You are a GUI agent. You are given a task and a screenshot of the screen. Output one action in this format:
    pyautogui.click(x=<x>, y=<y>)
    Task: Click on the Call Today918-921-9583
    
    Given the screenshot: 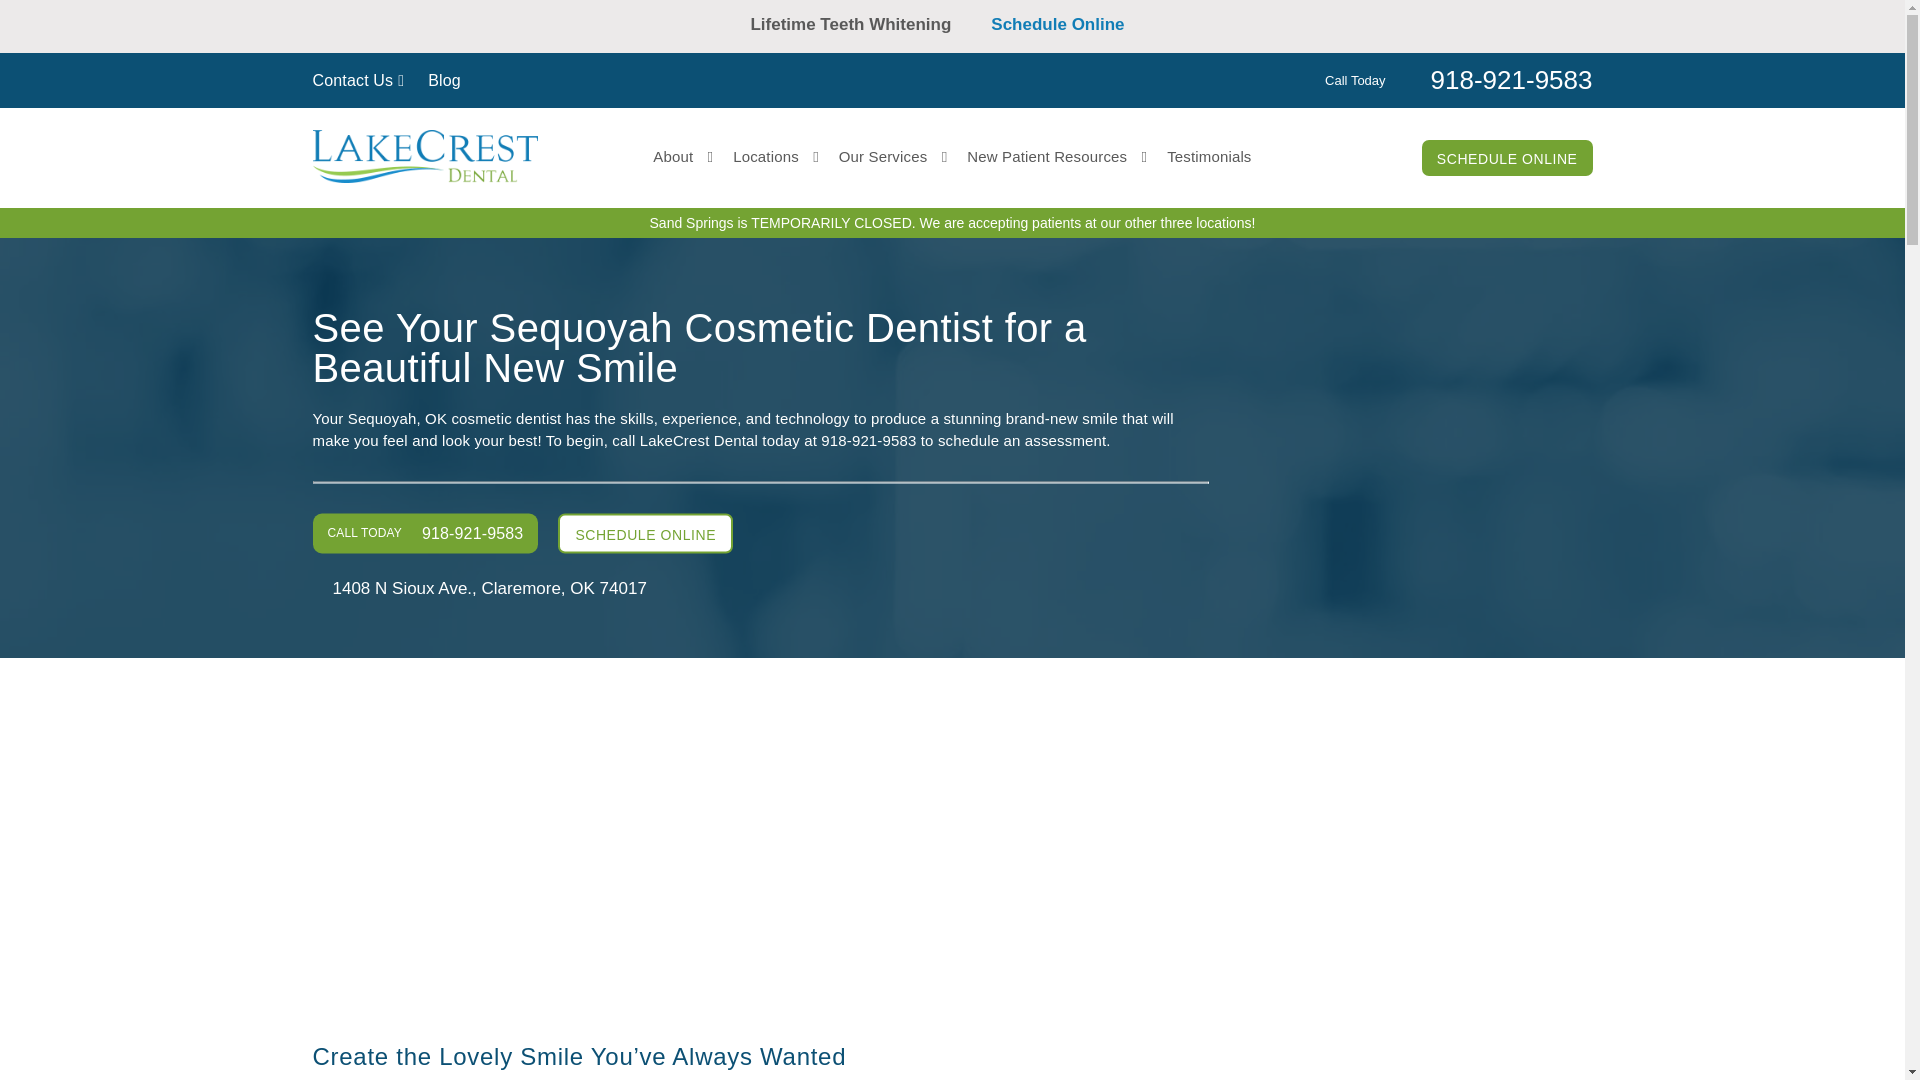 What is the action you would take?
    pyautogui.click(x=1458, y=78)
    